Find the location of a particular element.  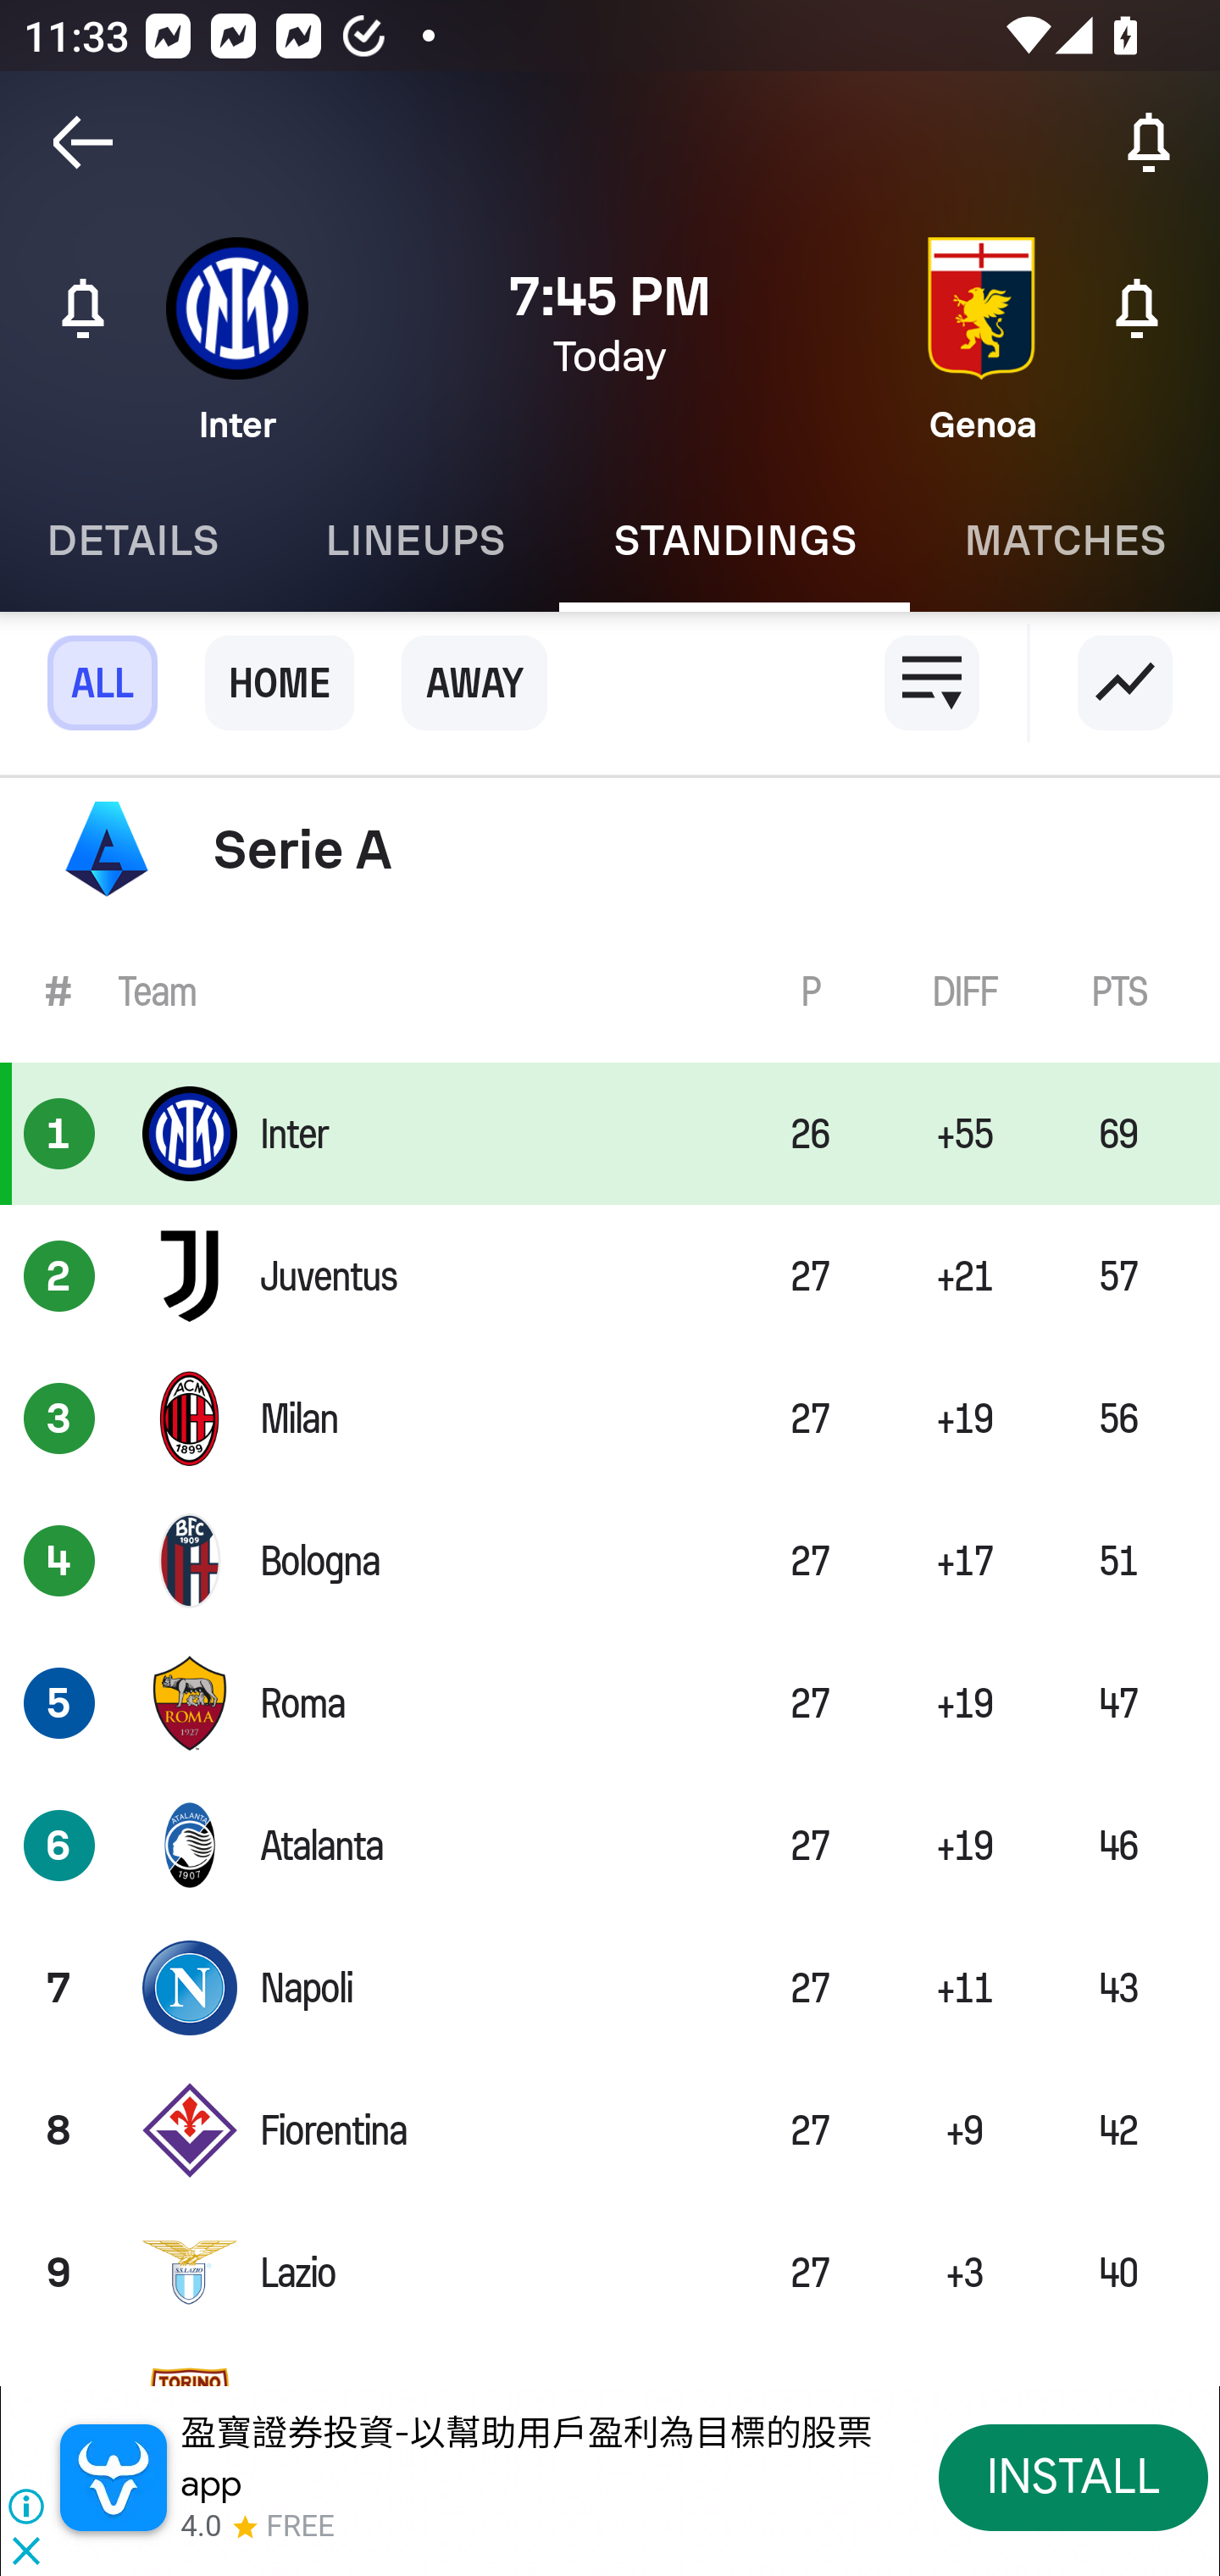

HOME is located at coordinates (280, 683).